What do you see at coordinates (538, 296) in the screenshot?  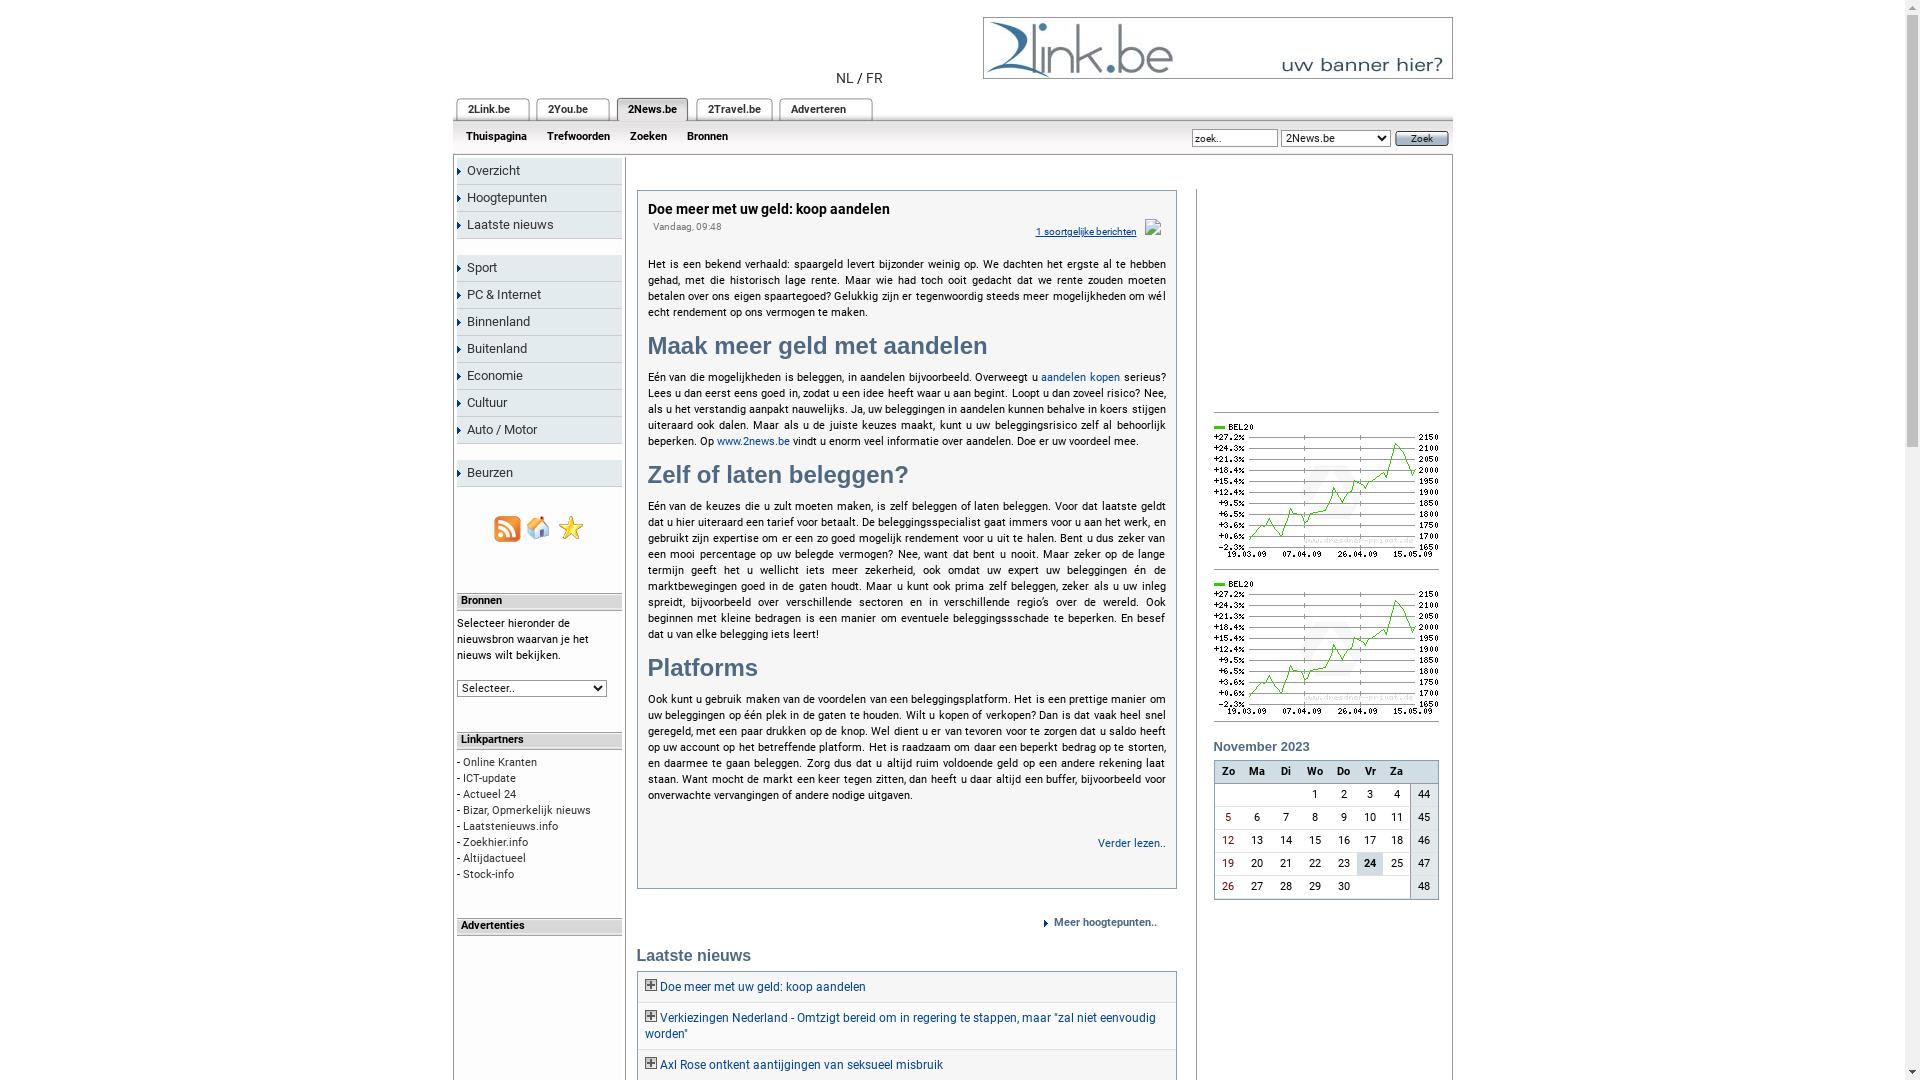 I see `PC & Internet` at bounding box center [538, 296].